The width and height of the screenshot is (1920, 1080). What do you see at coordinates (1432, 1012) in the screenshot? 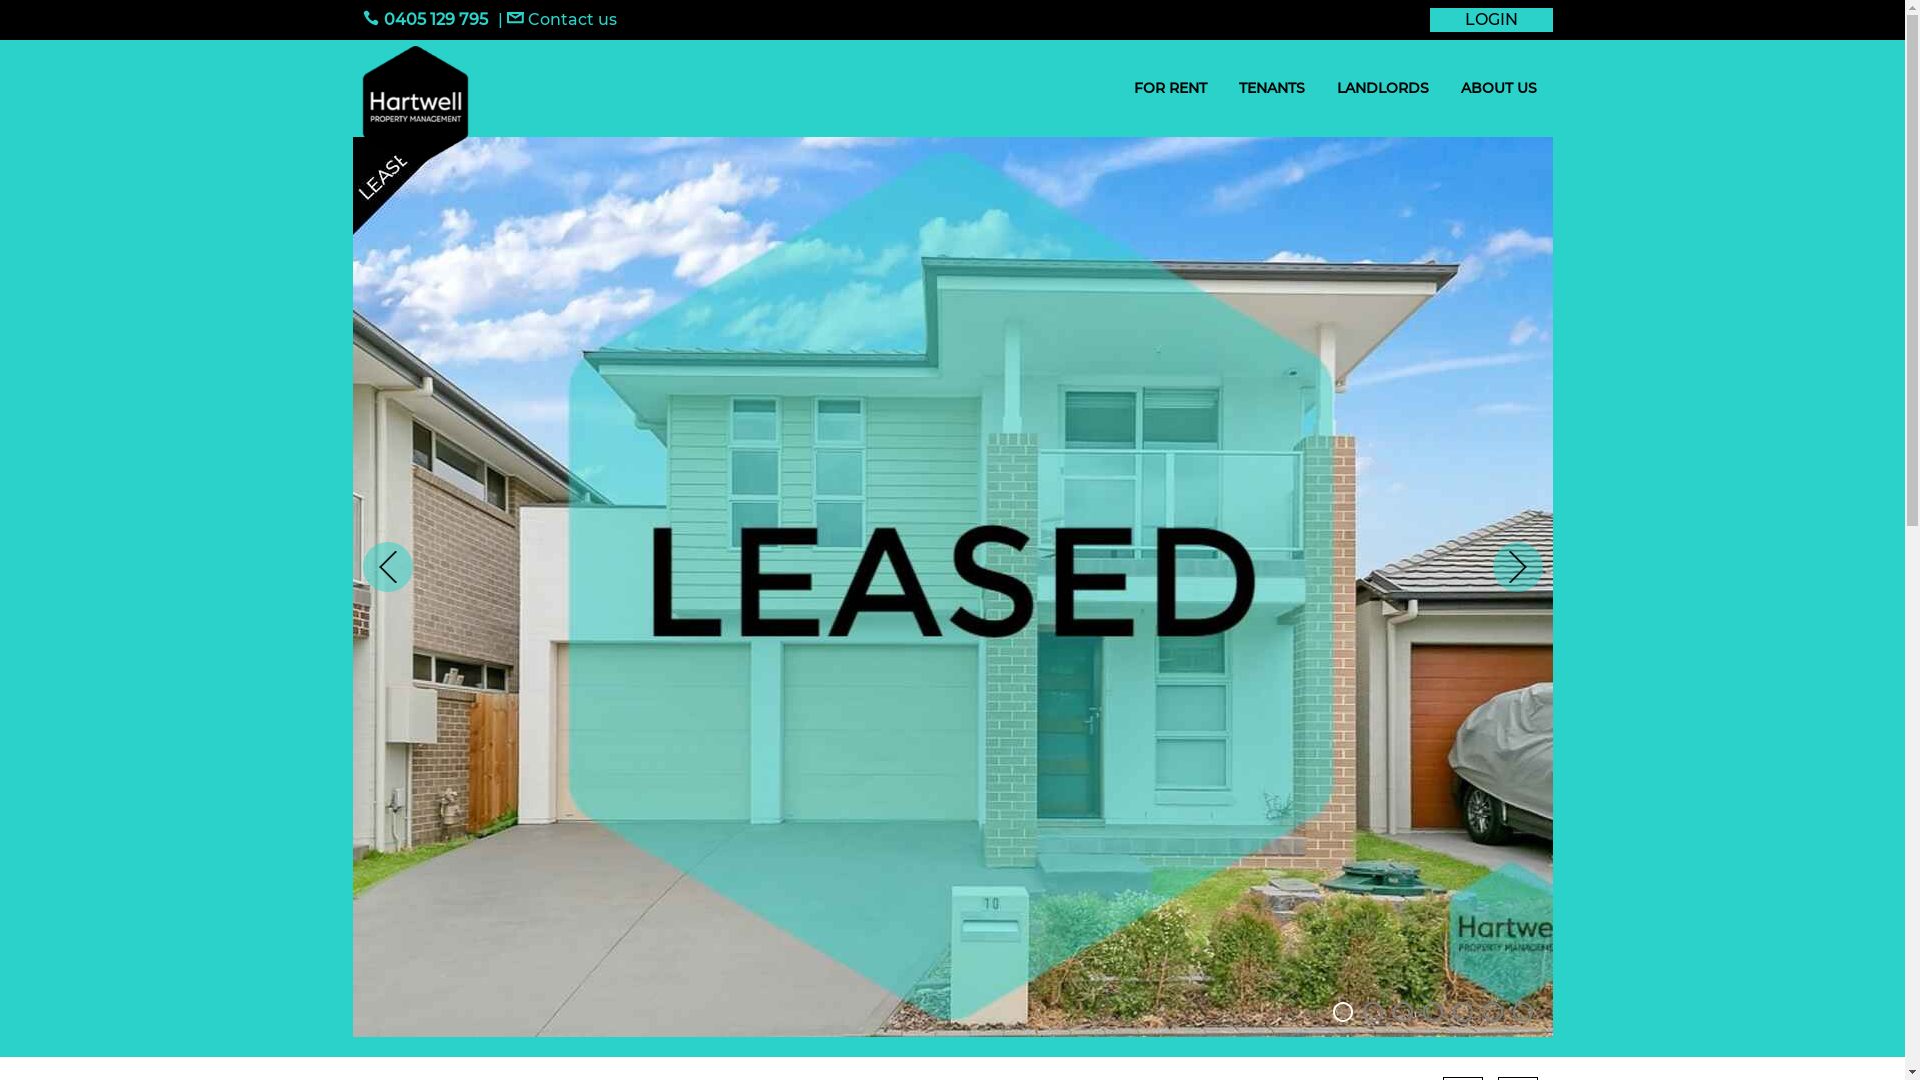
I see `4` at bounding box center [1432, 1012].